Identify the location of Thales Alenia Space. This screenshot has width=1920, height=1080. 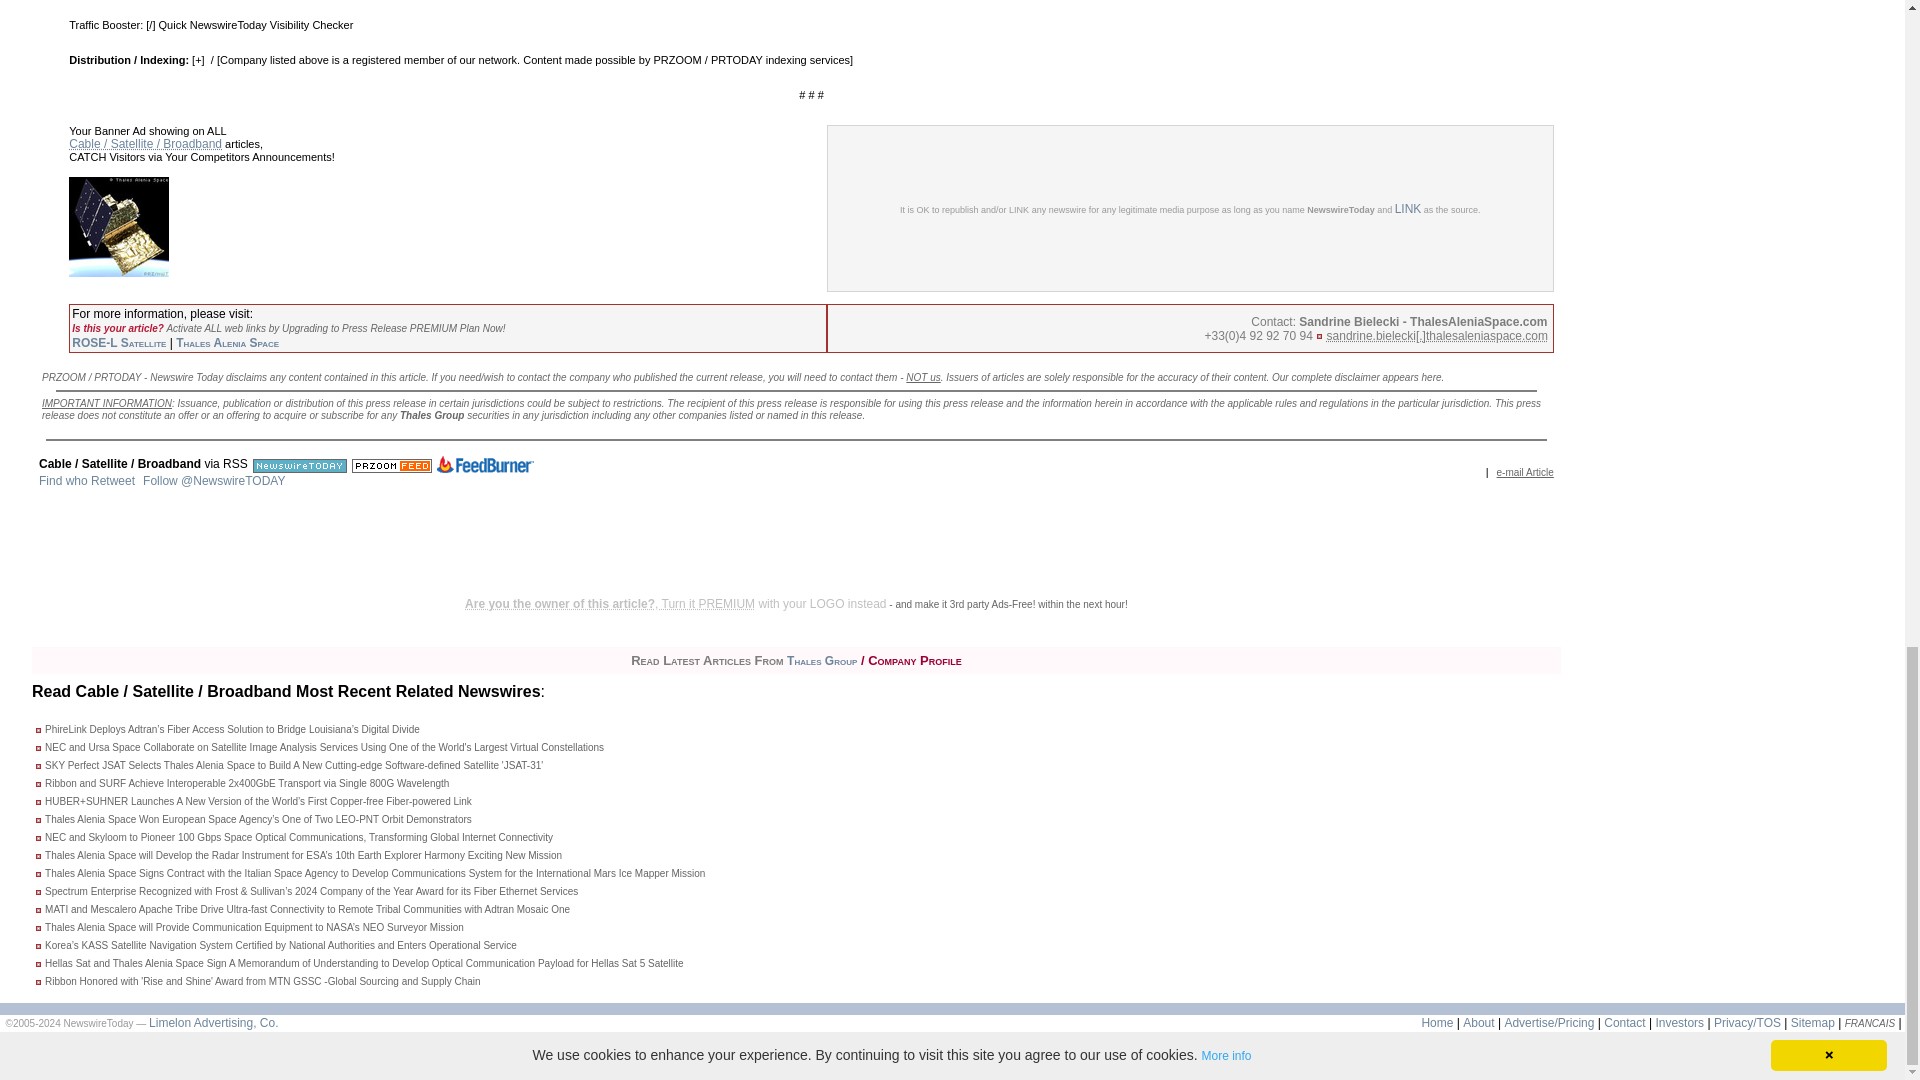
(227, 342).